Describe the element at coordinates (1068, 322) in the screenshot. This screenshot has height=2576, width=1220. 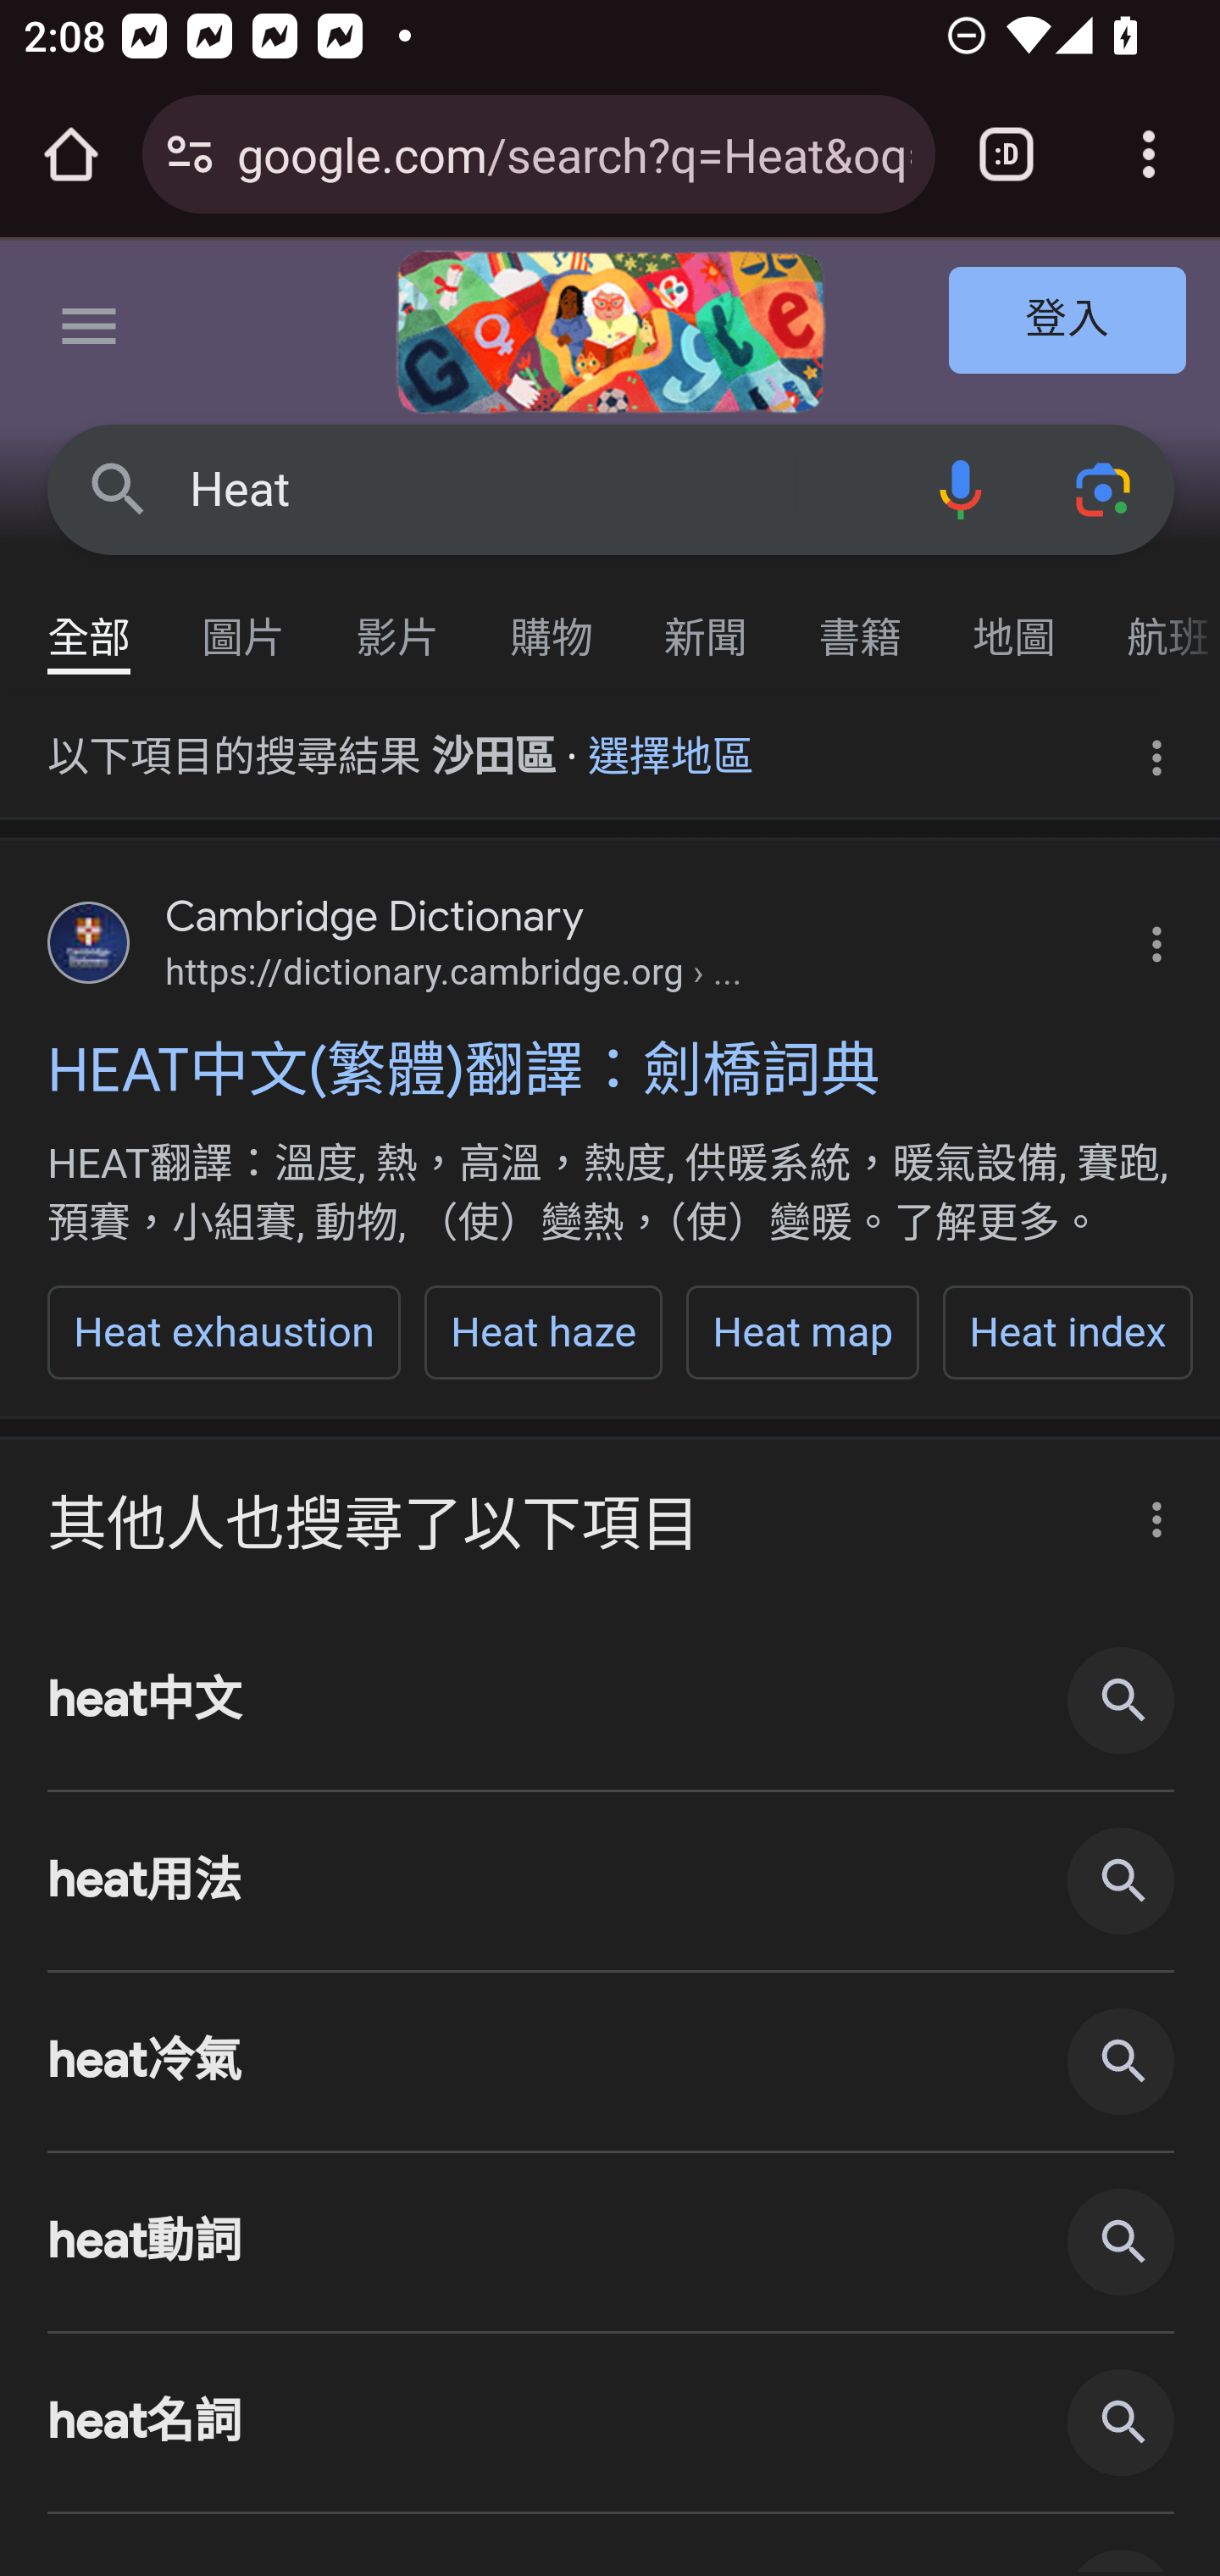
I see `登入` at that location.